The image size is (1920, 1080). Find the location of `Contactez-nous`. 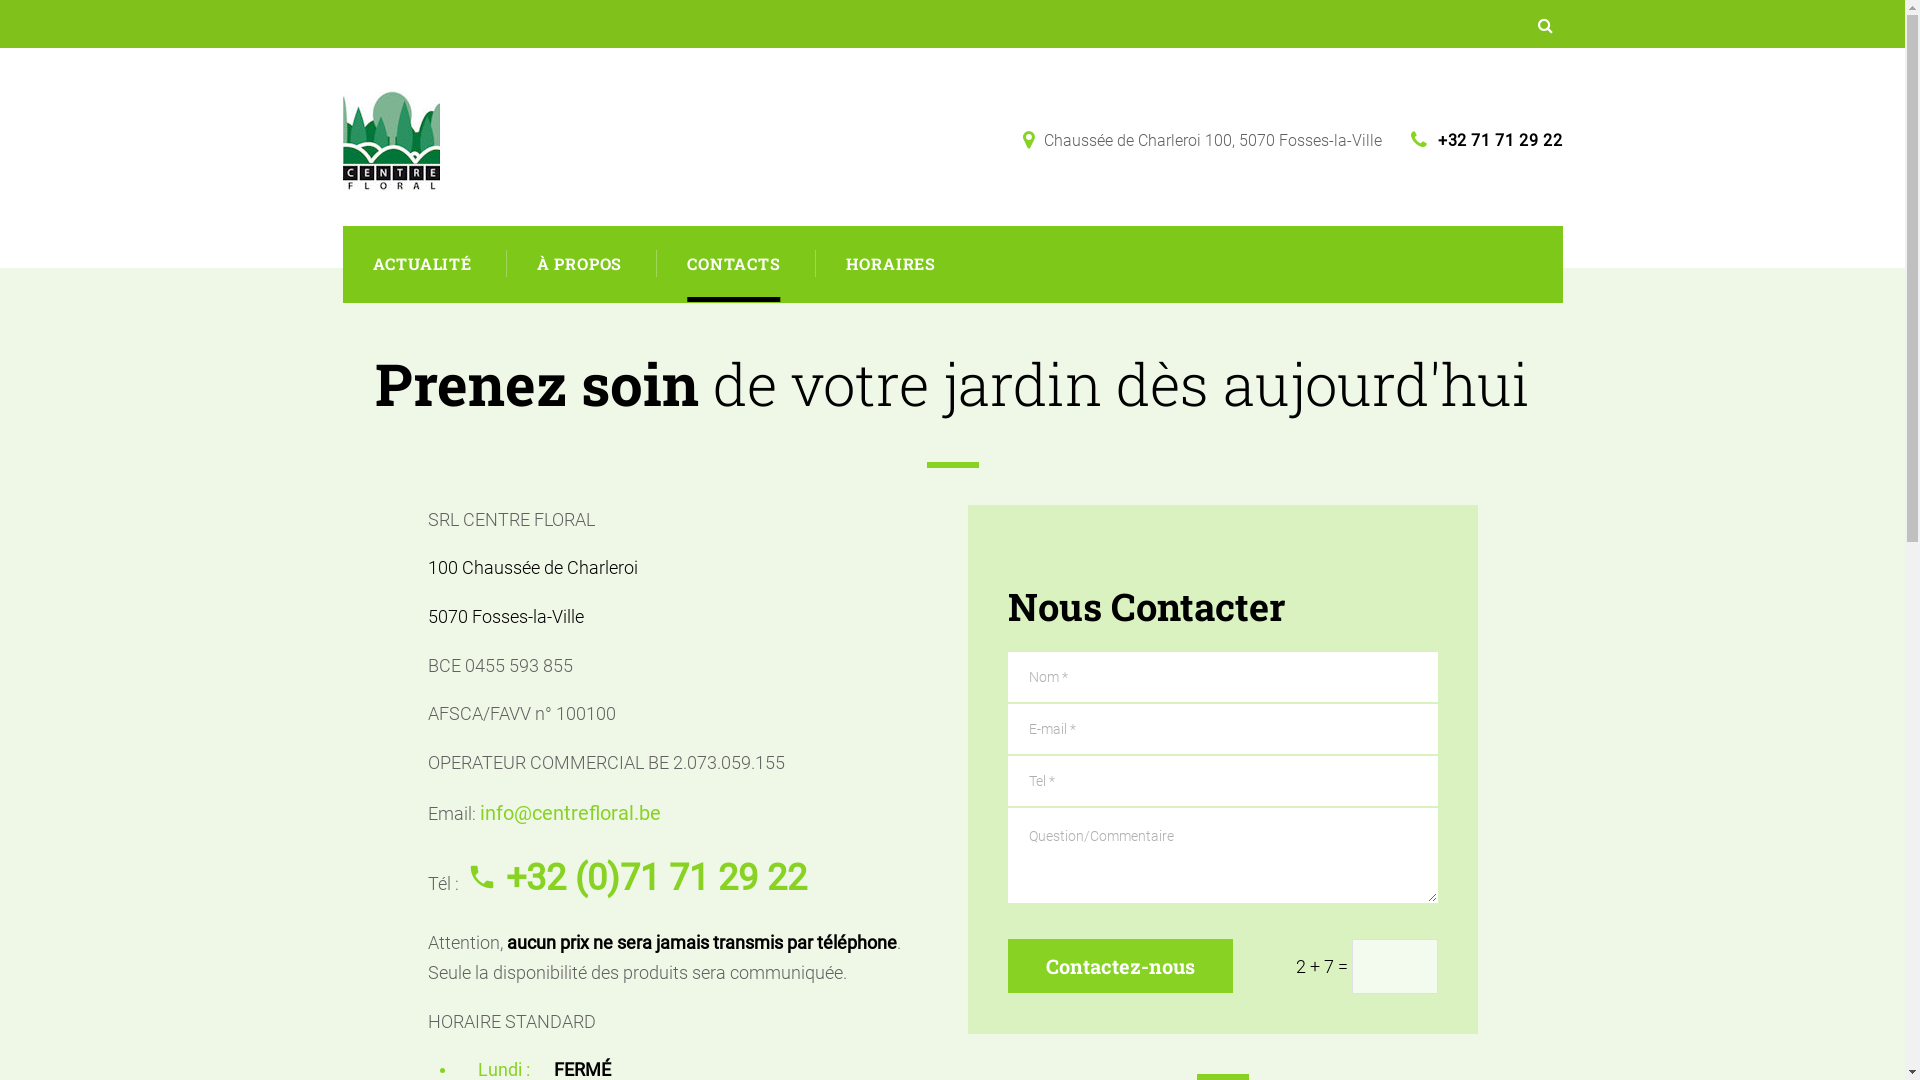

Contactez-nous is located at coordinates (1120, 966).